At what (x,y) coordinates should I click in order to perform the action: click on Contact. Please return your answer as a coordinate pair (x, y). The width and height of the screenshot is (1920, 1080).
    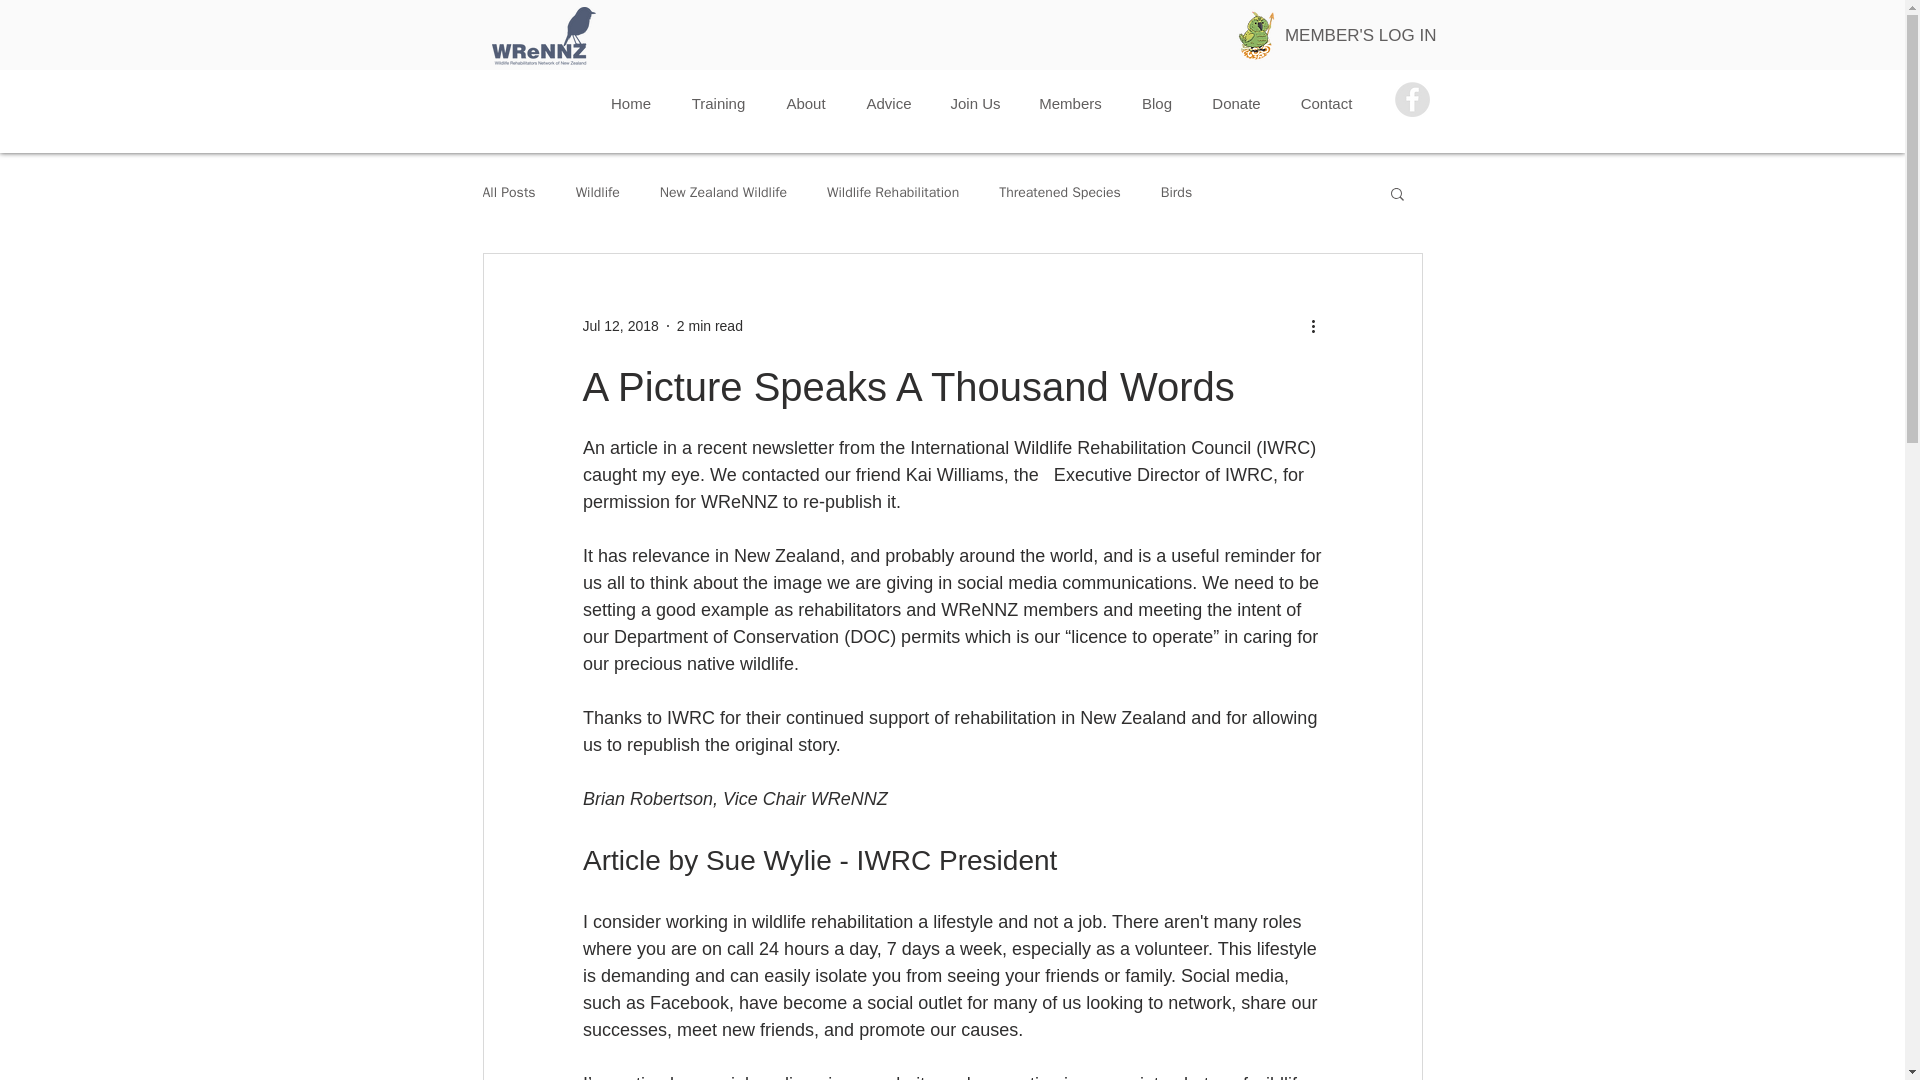
    Looking at the image, I should click on (1326, 102).